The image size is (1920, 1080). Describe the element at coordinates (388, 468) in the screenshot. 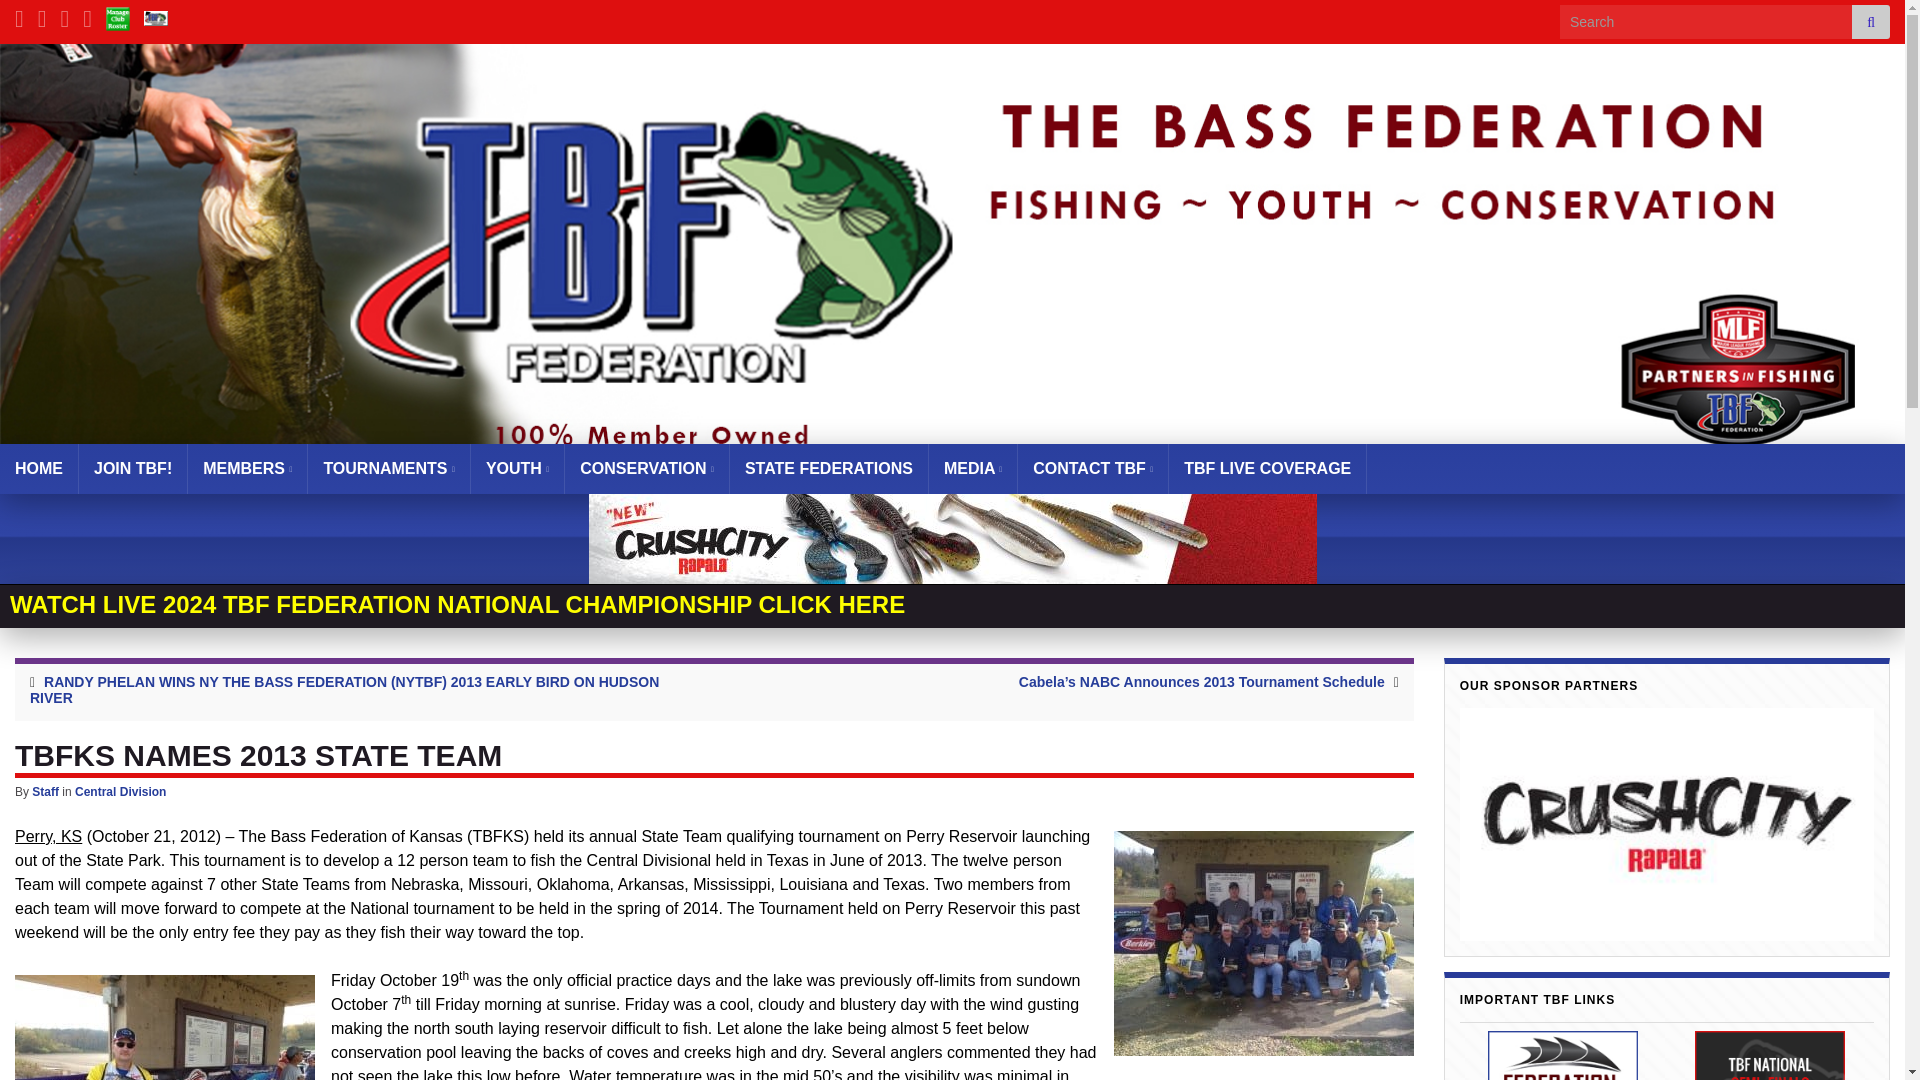

I see `TOURNAMENTS` at that location.